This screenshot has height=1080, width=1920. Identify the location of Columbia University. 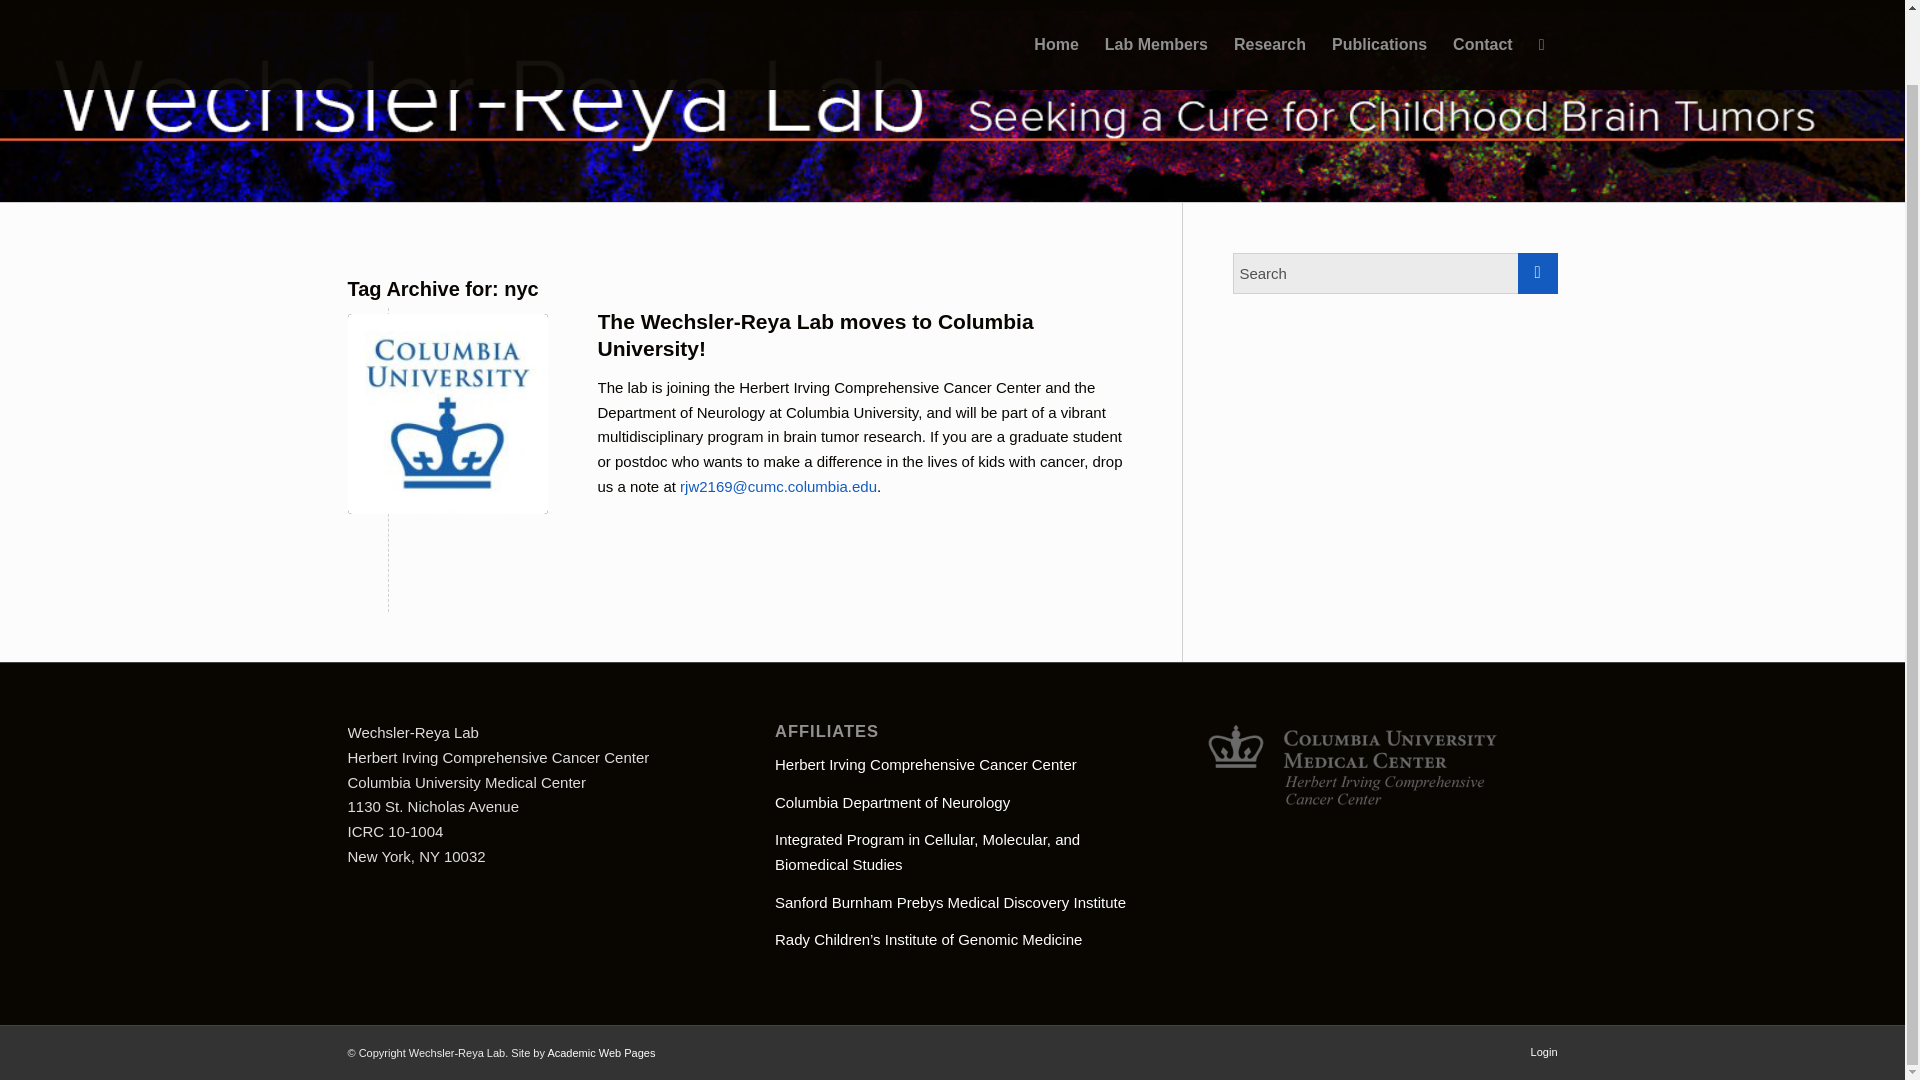
(447, 413).